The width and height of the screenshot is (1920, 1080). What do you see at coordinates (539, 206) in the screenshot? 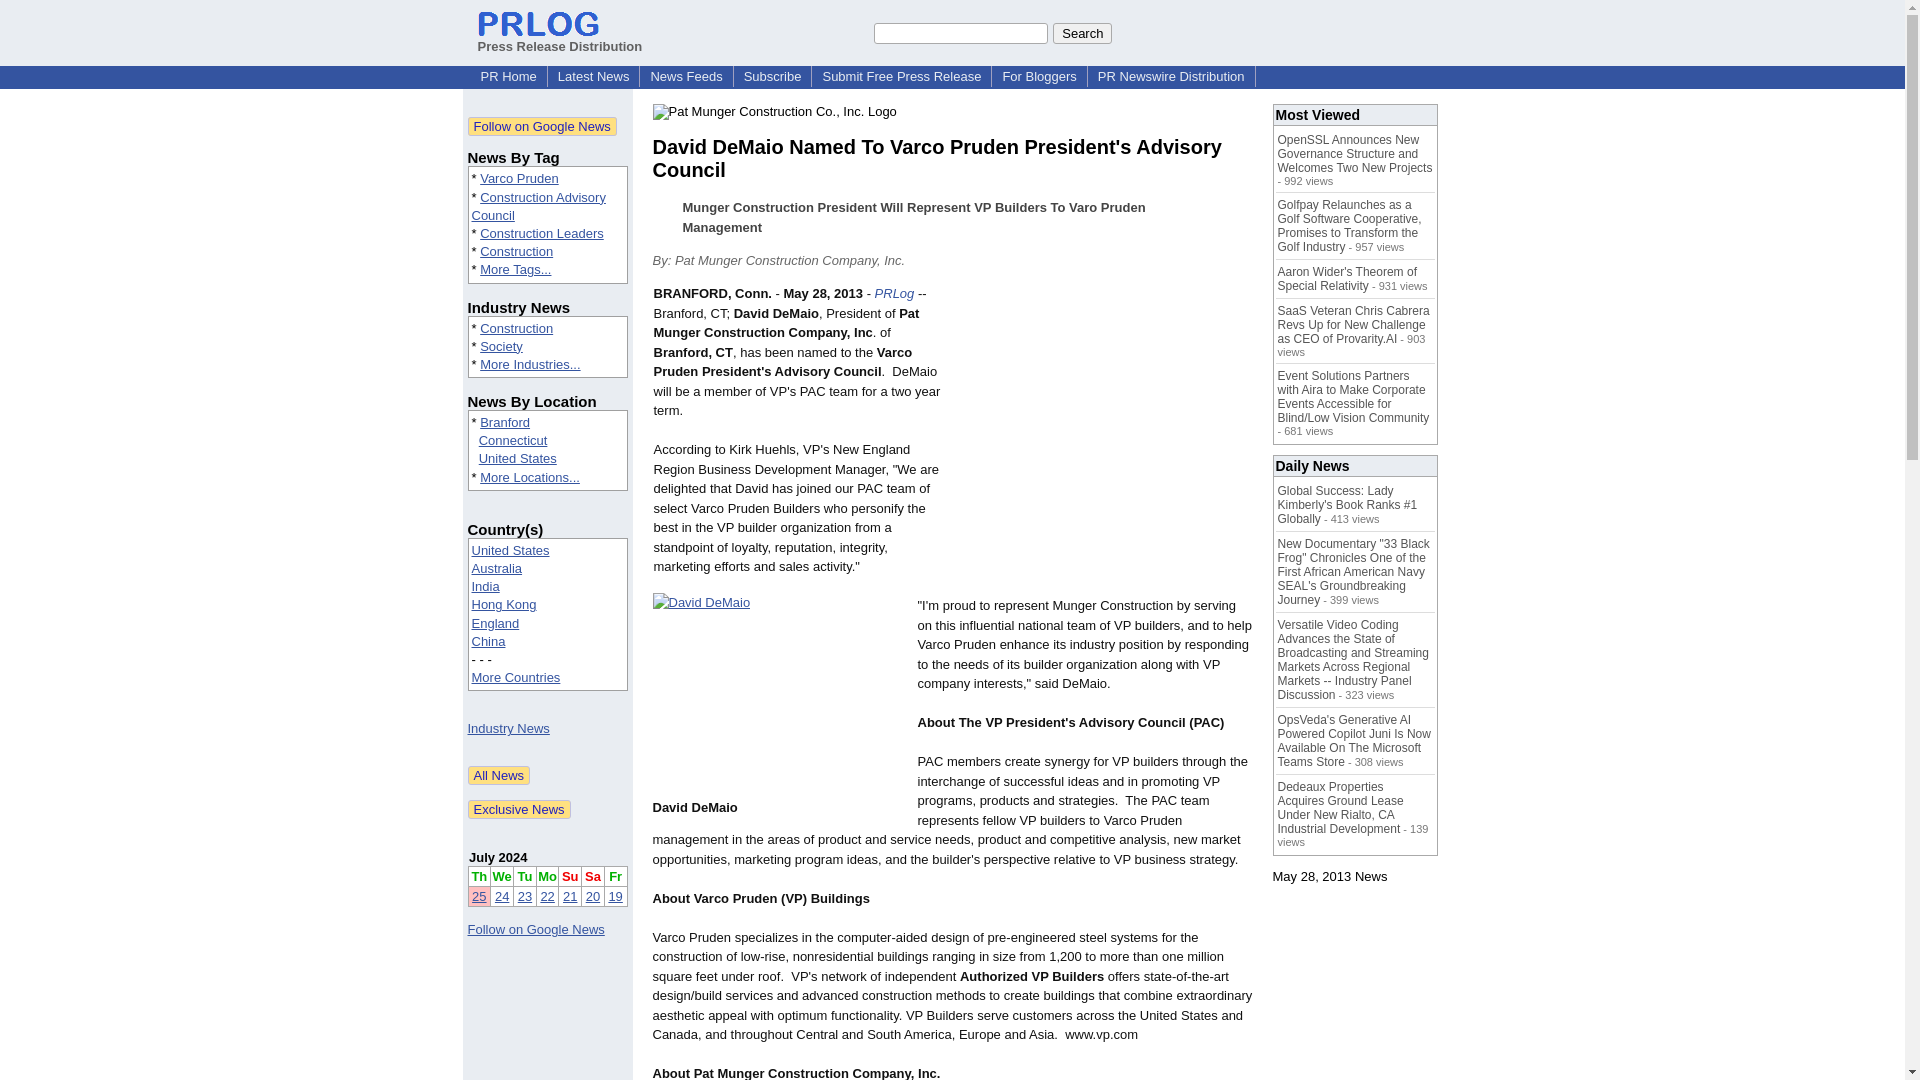
I see `Construction Advisory Council` at bounding box center [539, 206].